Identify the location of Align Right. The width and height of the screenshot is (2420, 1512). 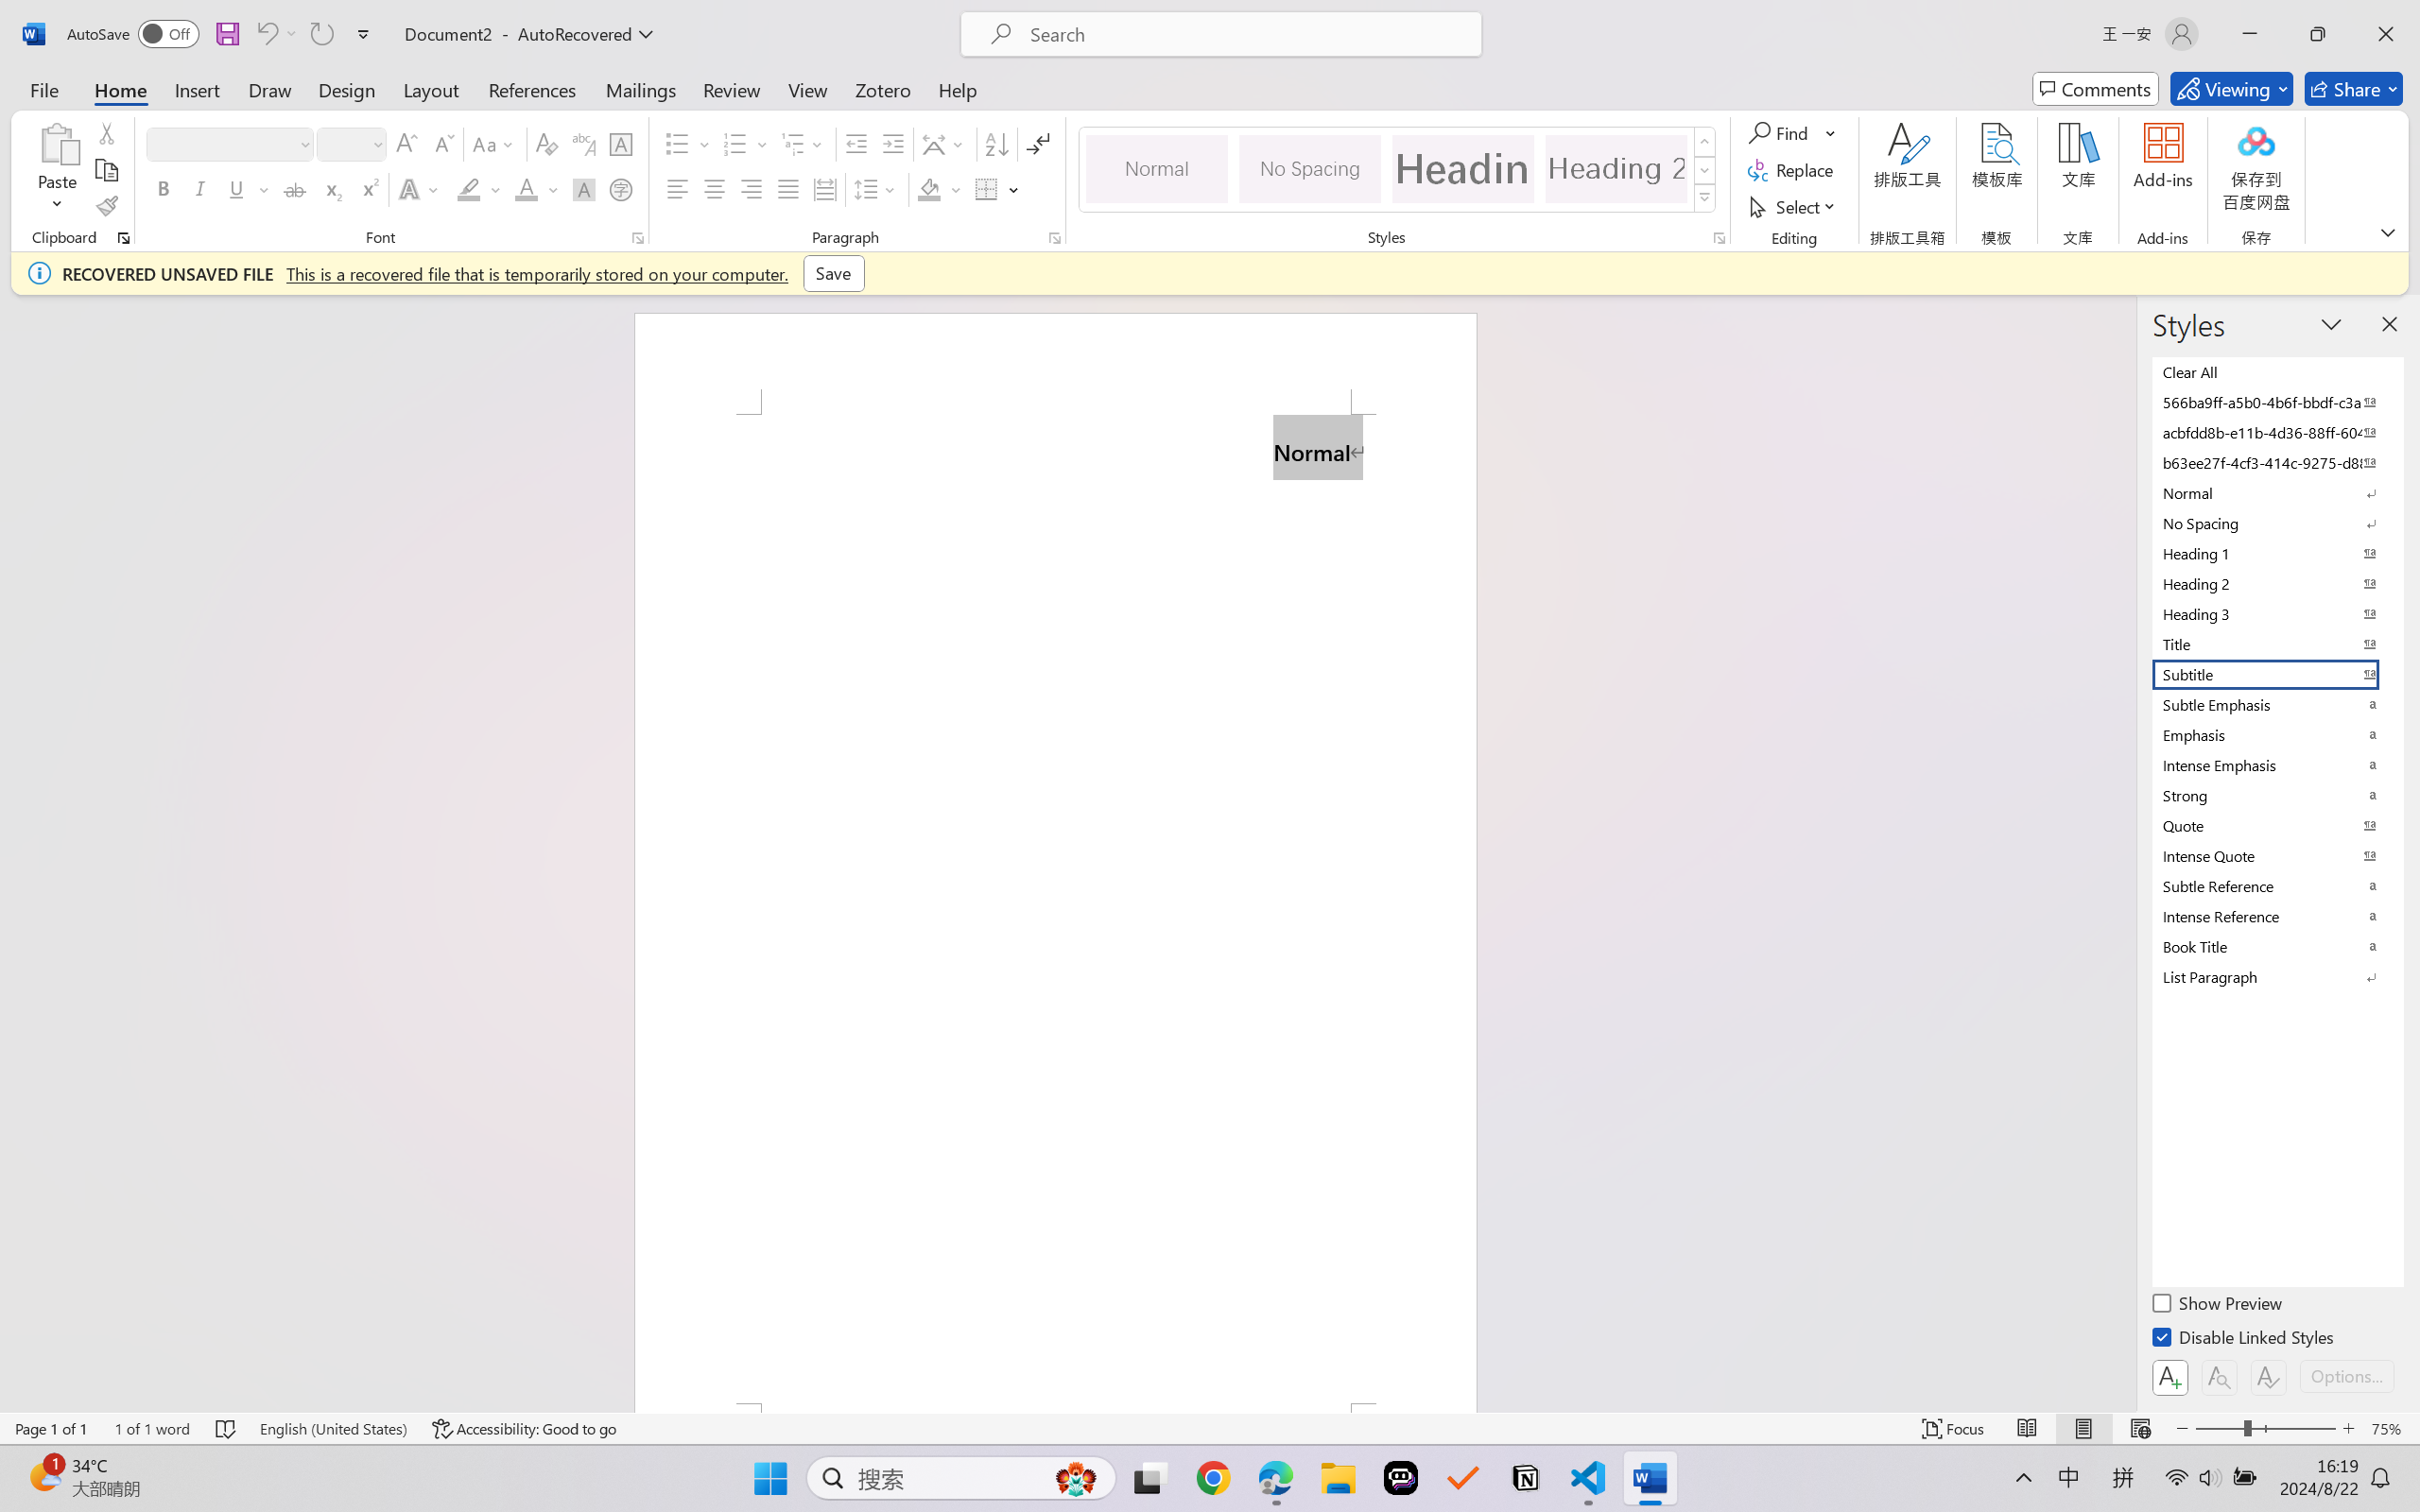
(752, 189).